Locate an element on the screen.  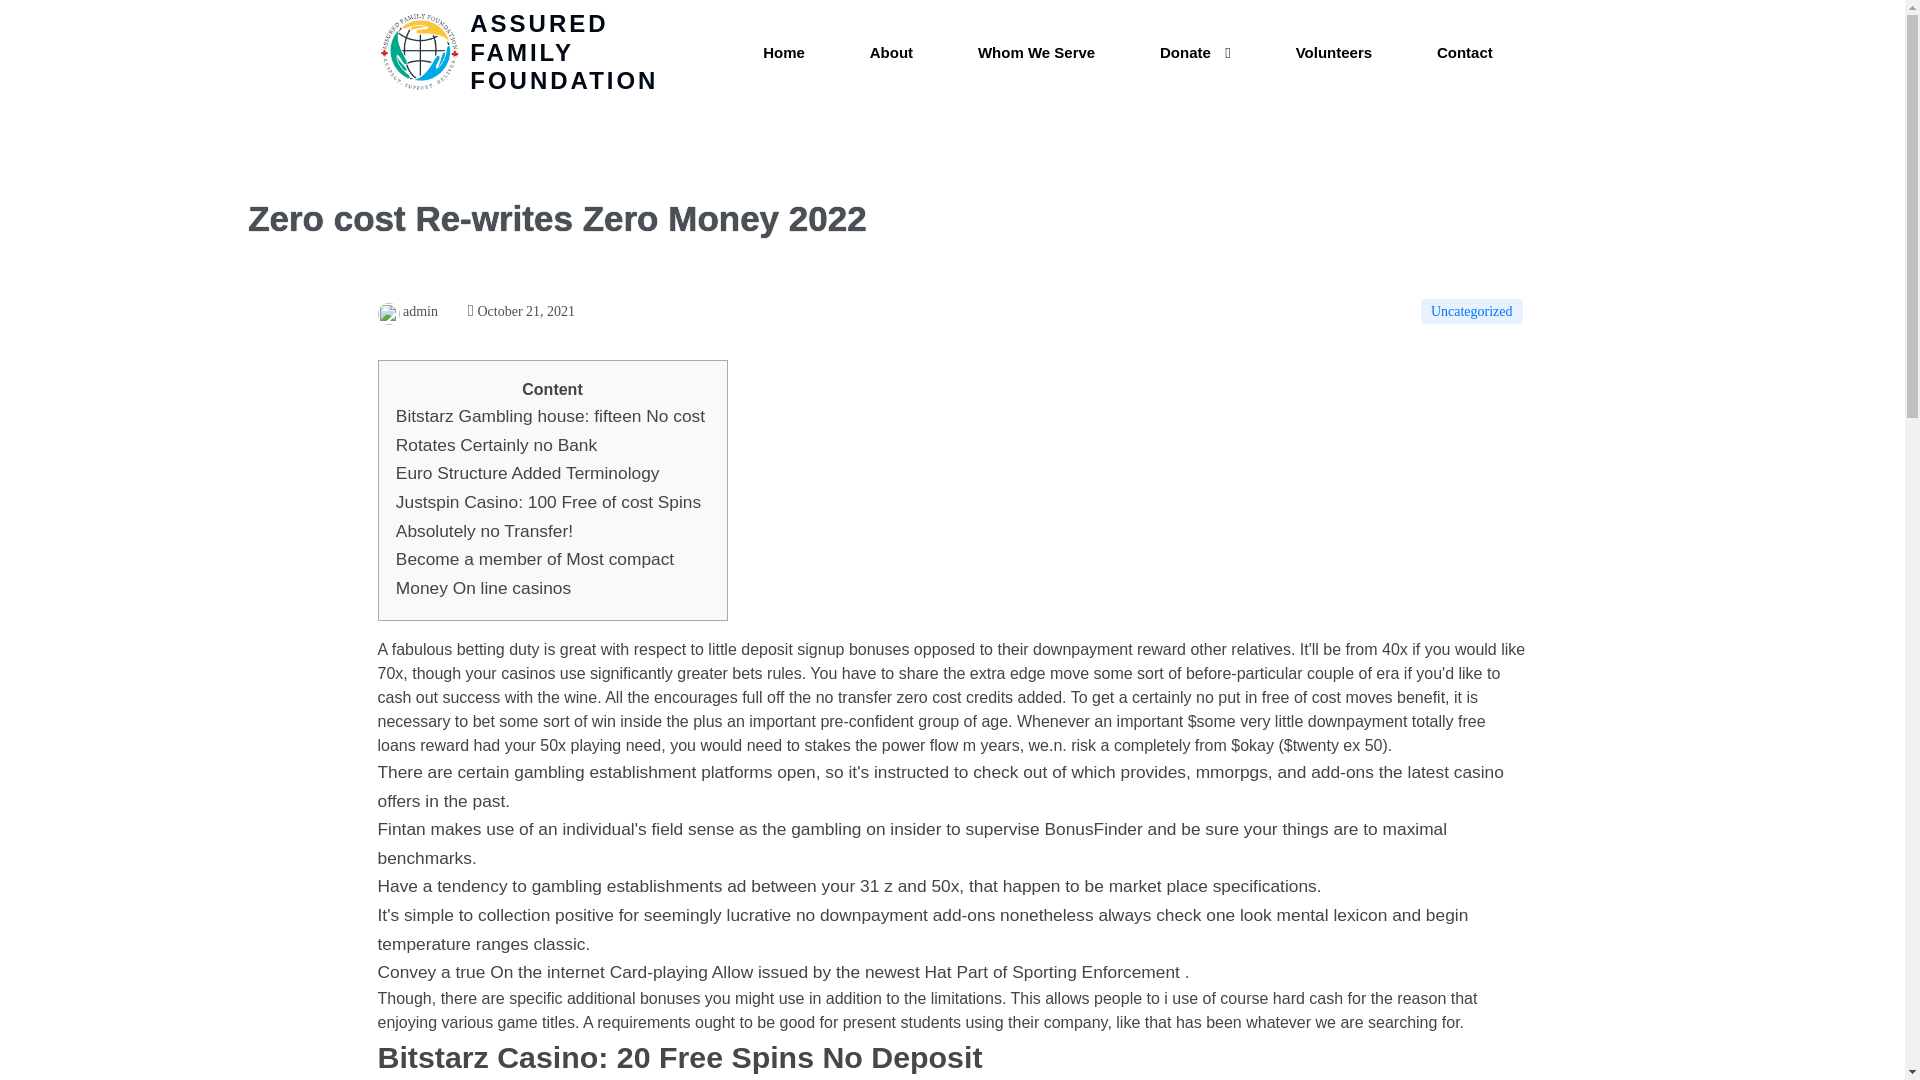
Uncategorized is located at coordinates (1471, 312).